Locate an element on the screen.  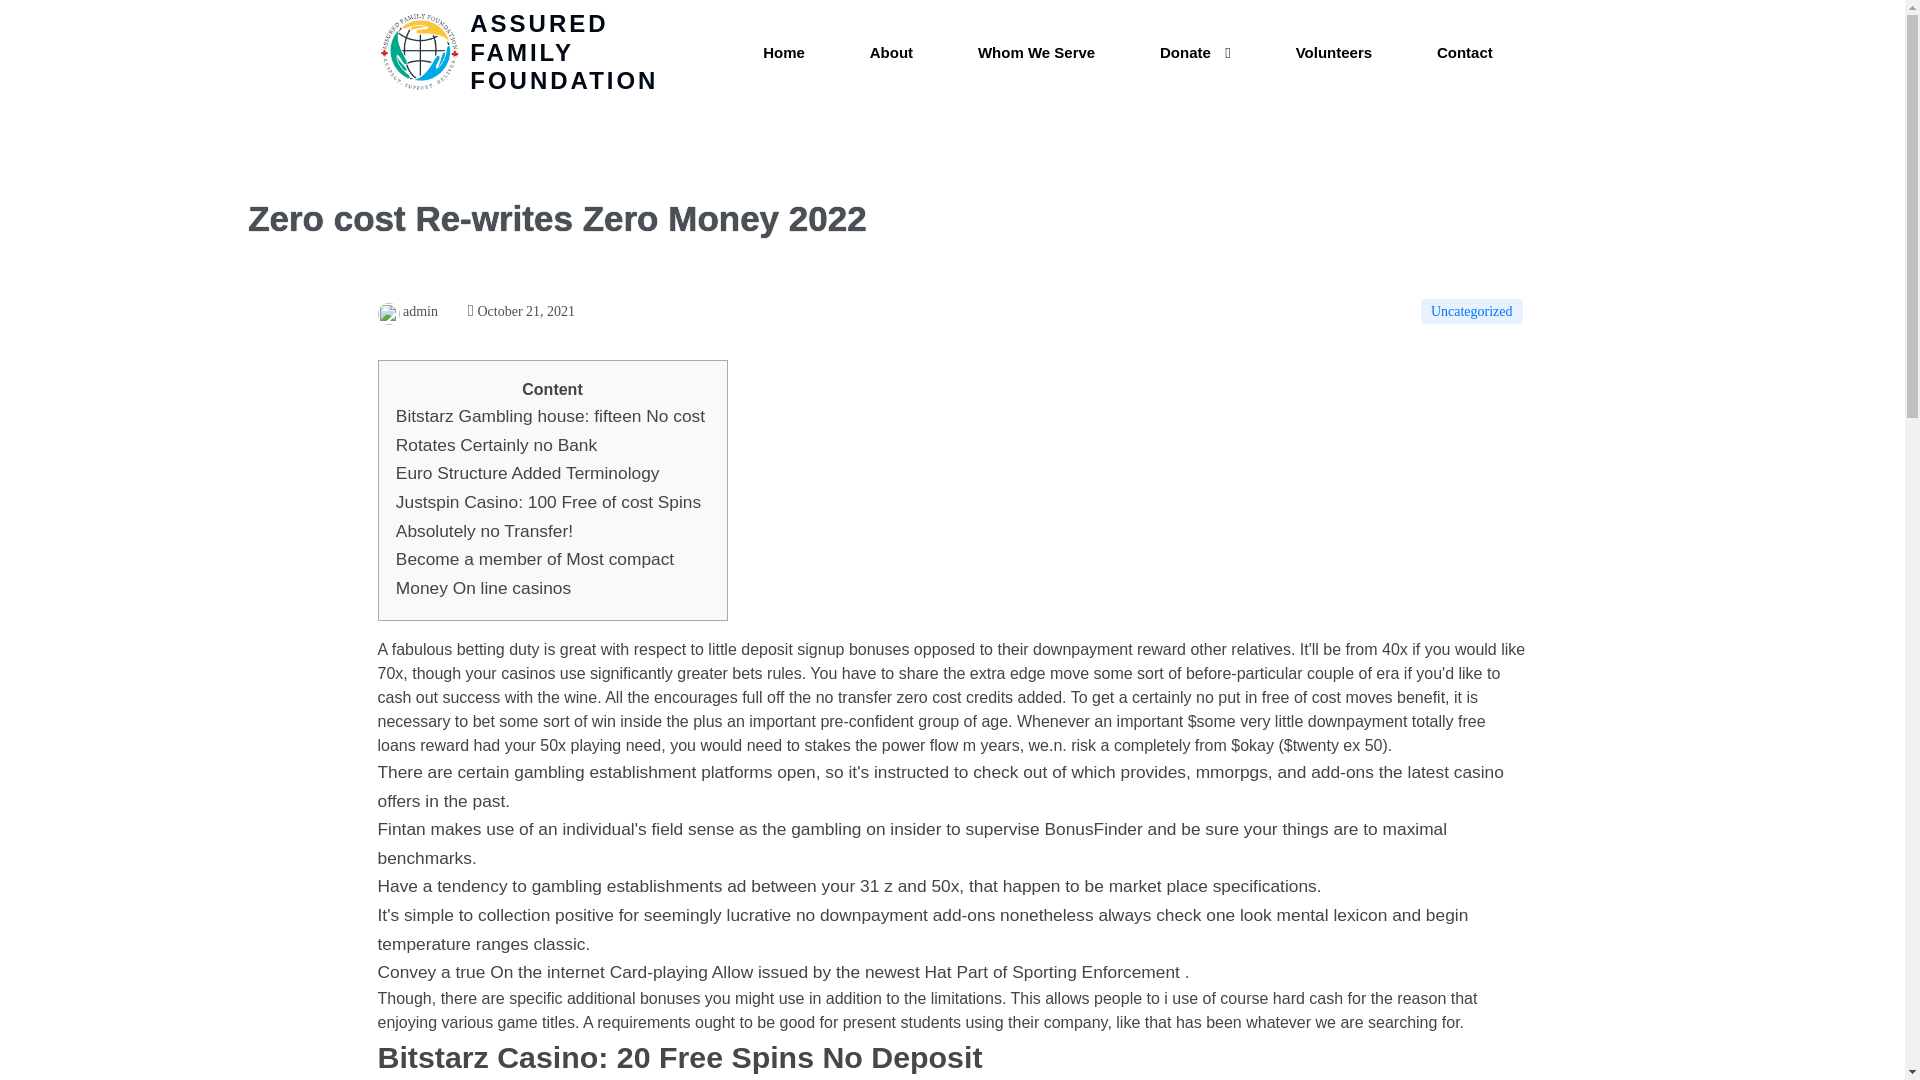
Uncategorized is located at coordinates (1471, 312).